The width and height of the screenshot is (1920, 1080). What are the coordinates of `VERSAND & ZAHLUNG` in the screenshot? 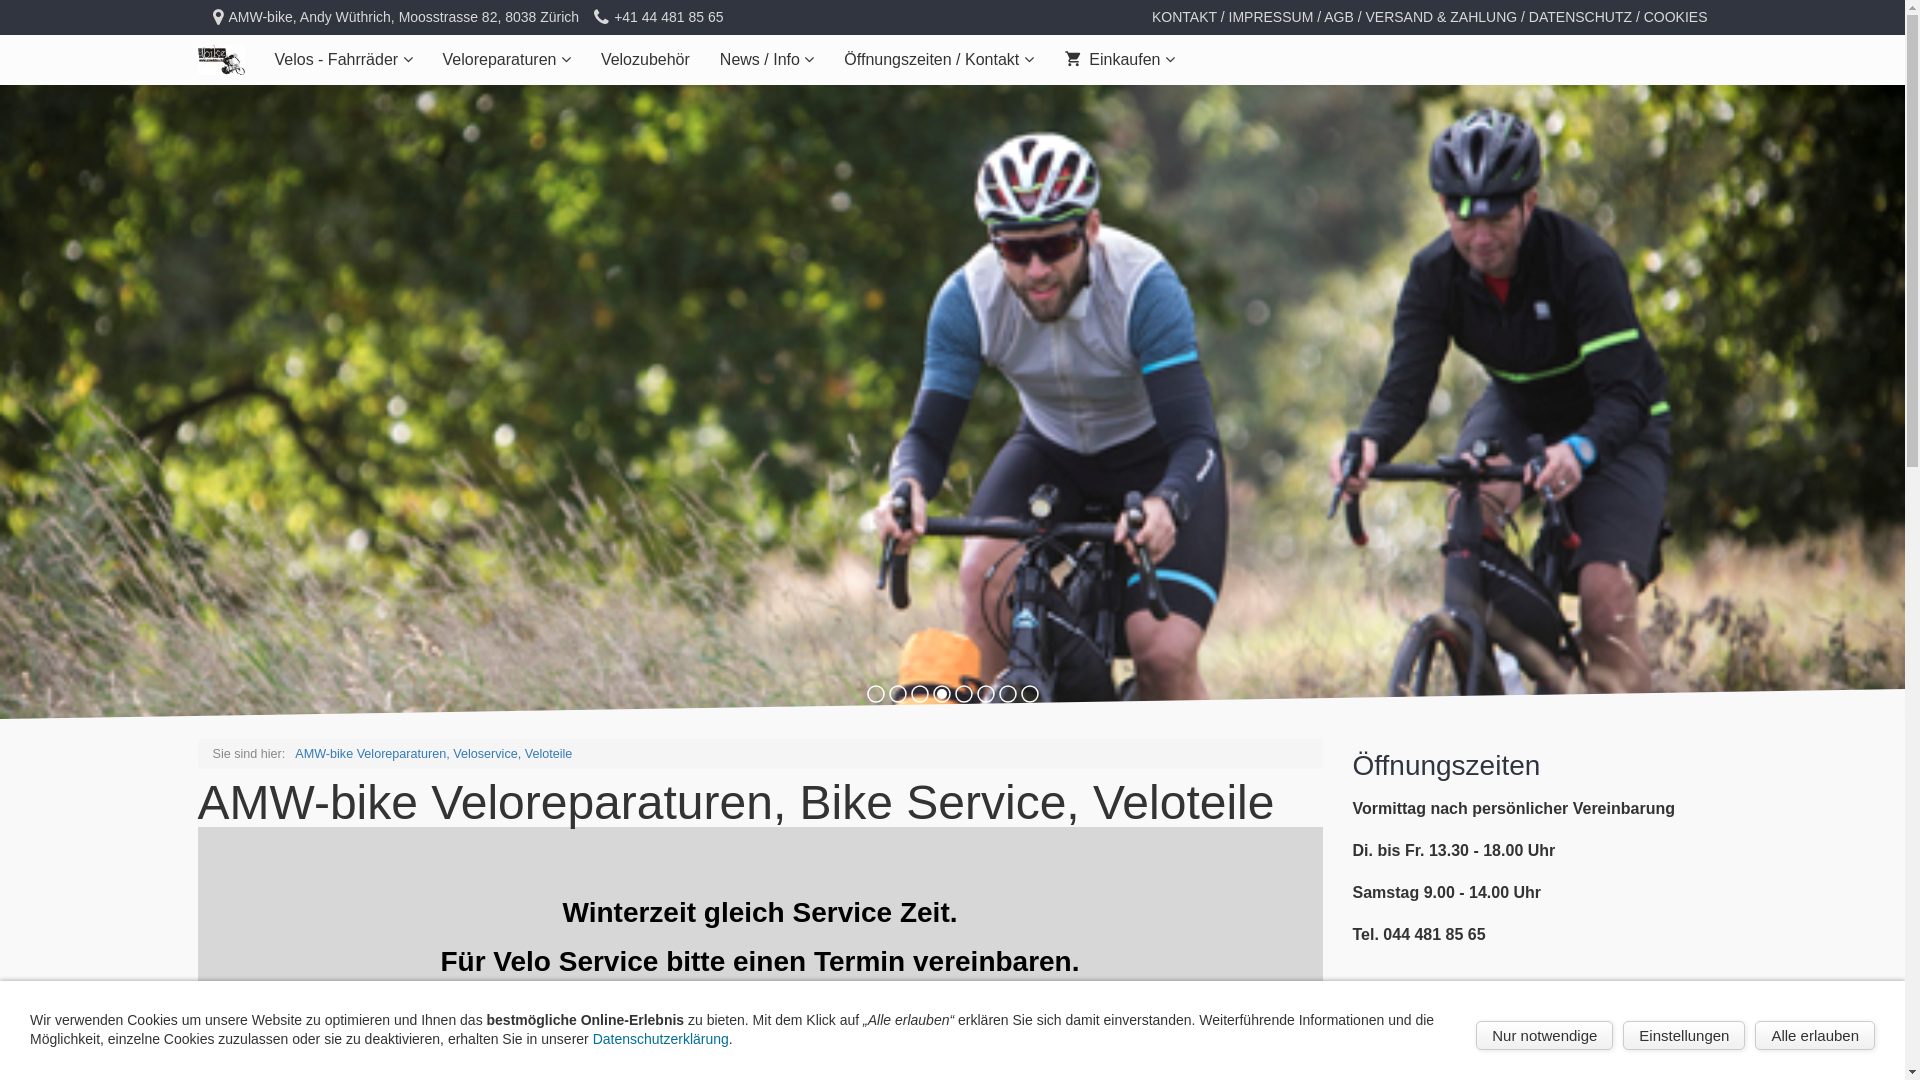 It's located at (1441, 17).